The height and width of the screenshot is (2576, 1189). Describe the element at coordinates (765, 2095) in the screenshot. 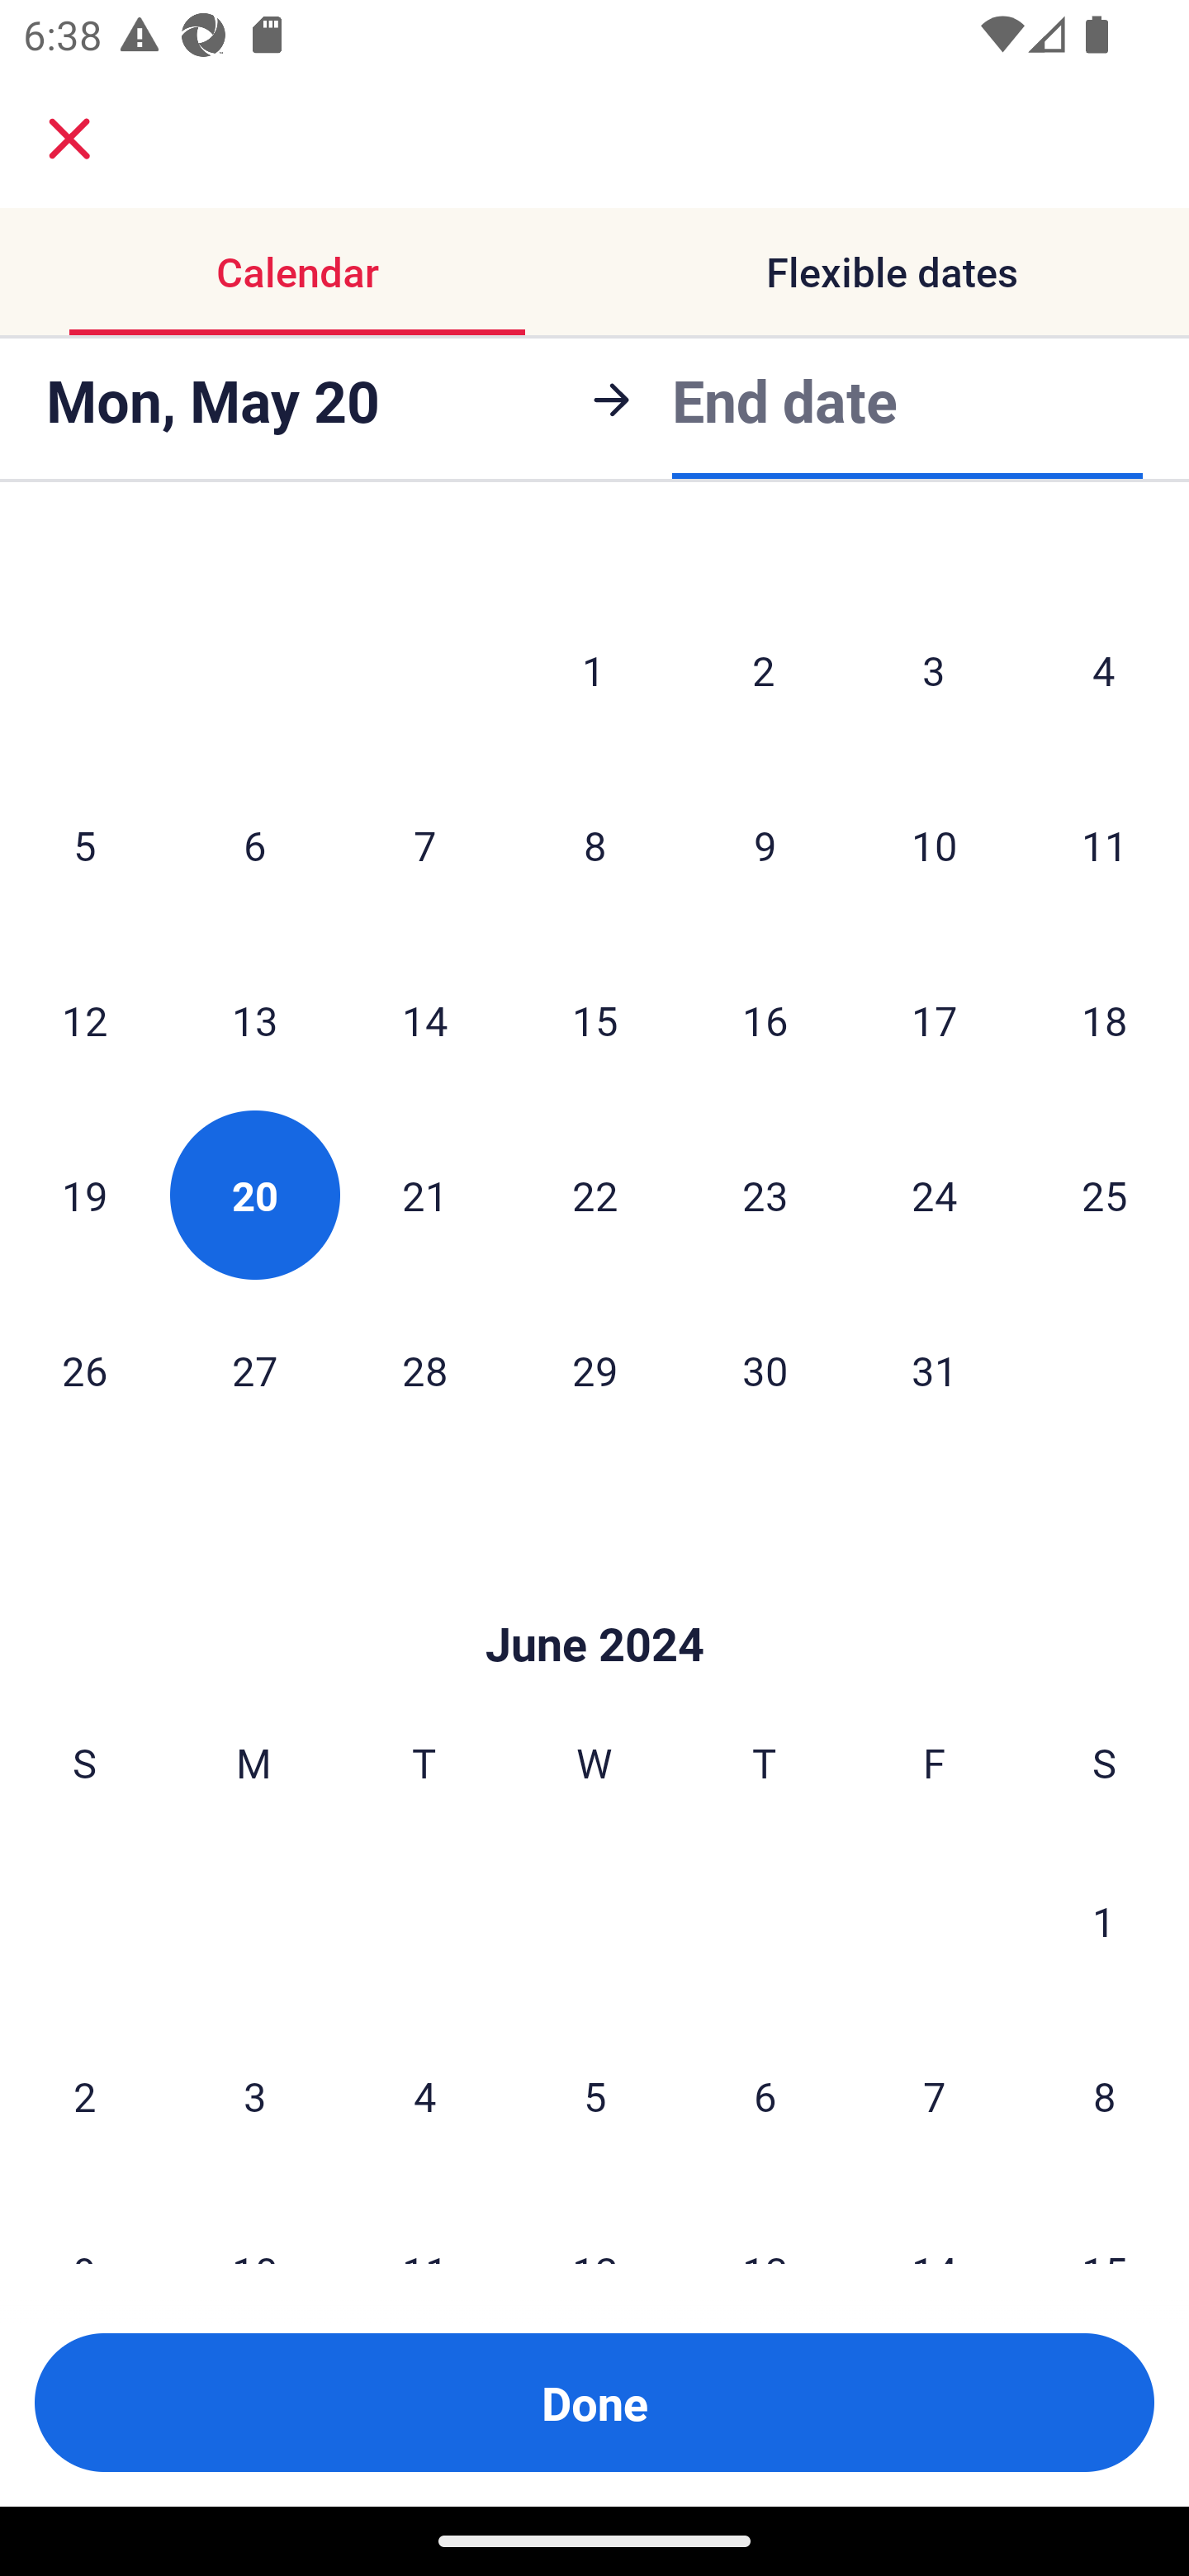

I see `6 Thursday, June 6, 2024` at that location.